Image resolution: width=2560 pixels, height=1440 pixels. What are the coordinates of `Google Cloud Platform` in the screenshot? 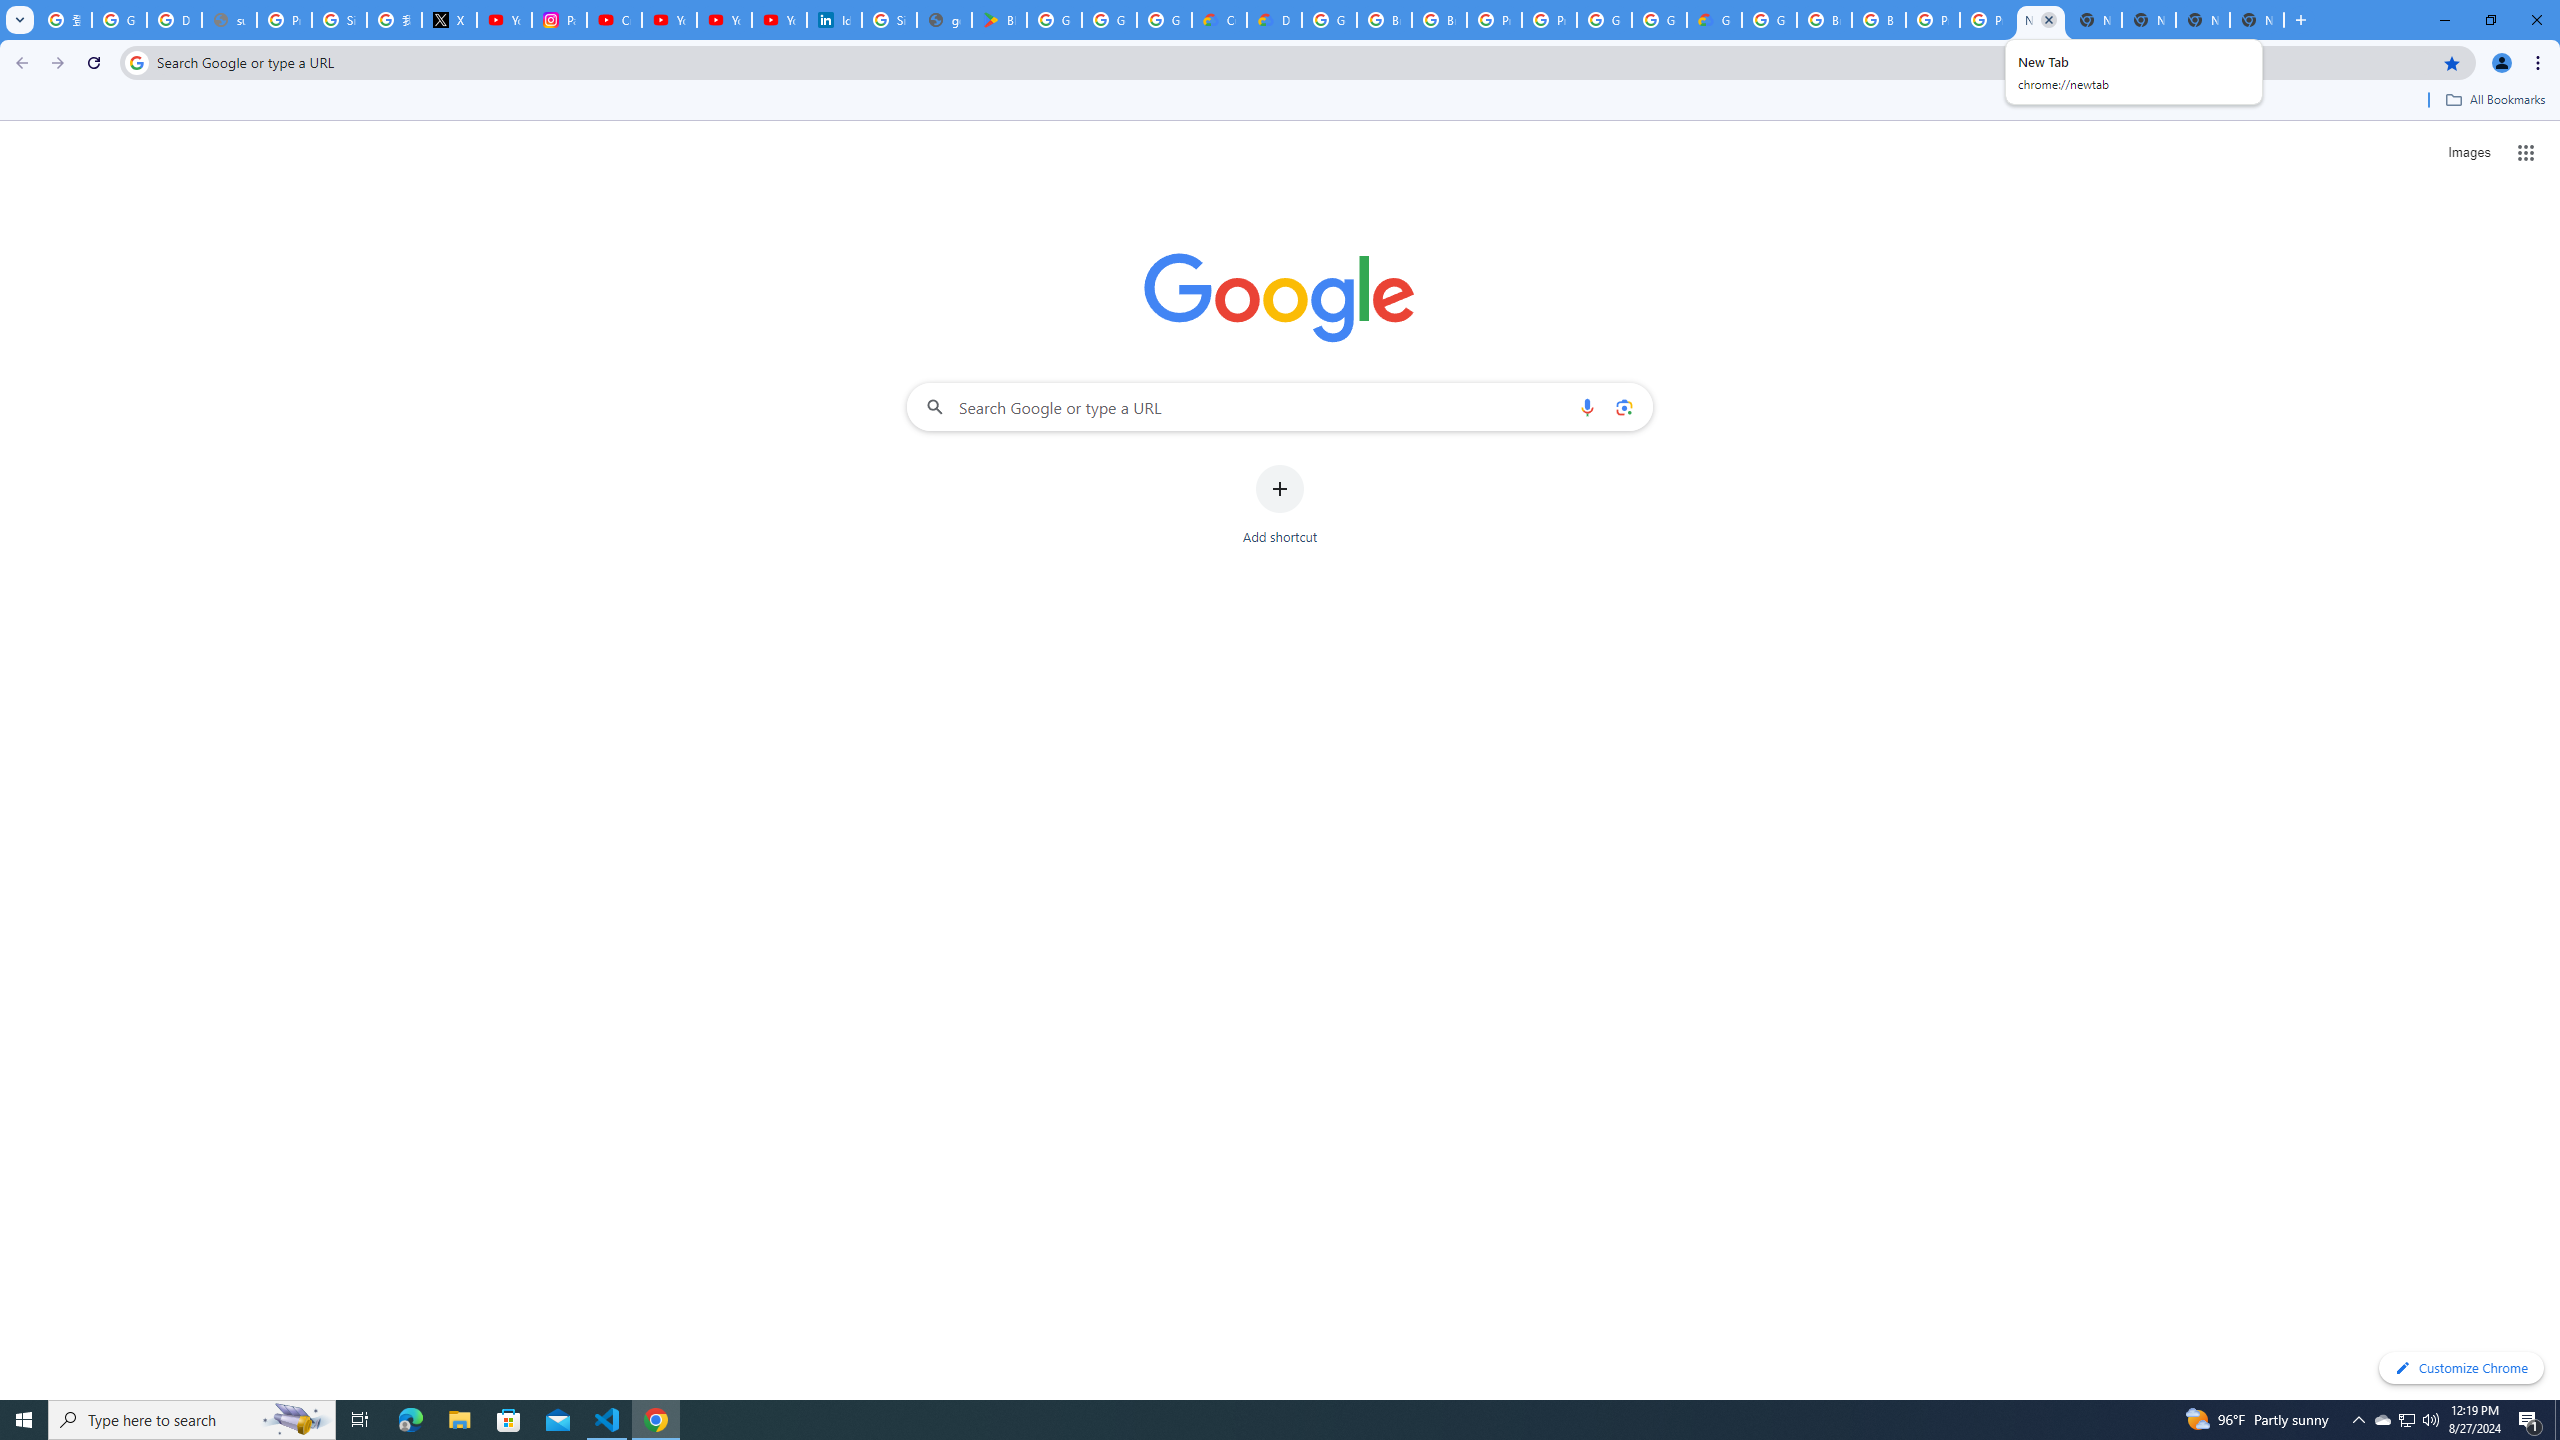 It's located at (1658, 20).